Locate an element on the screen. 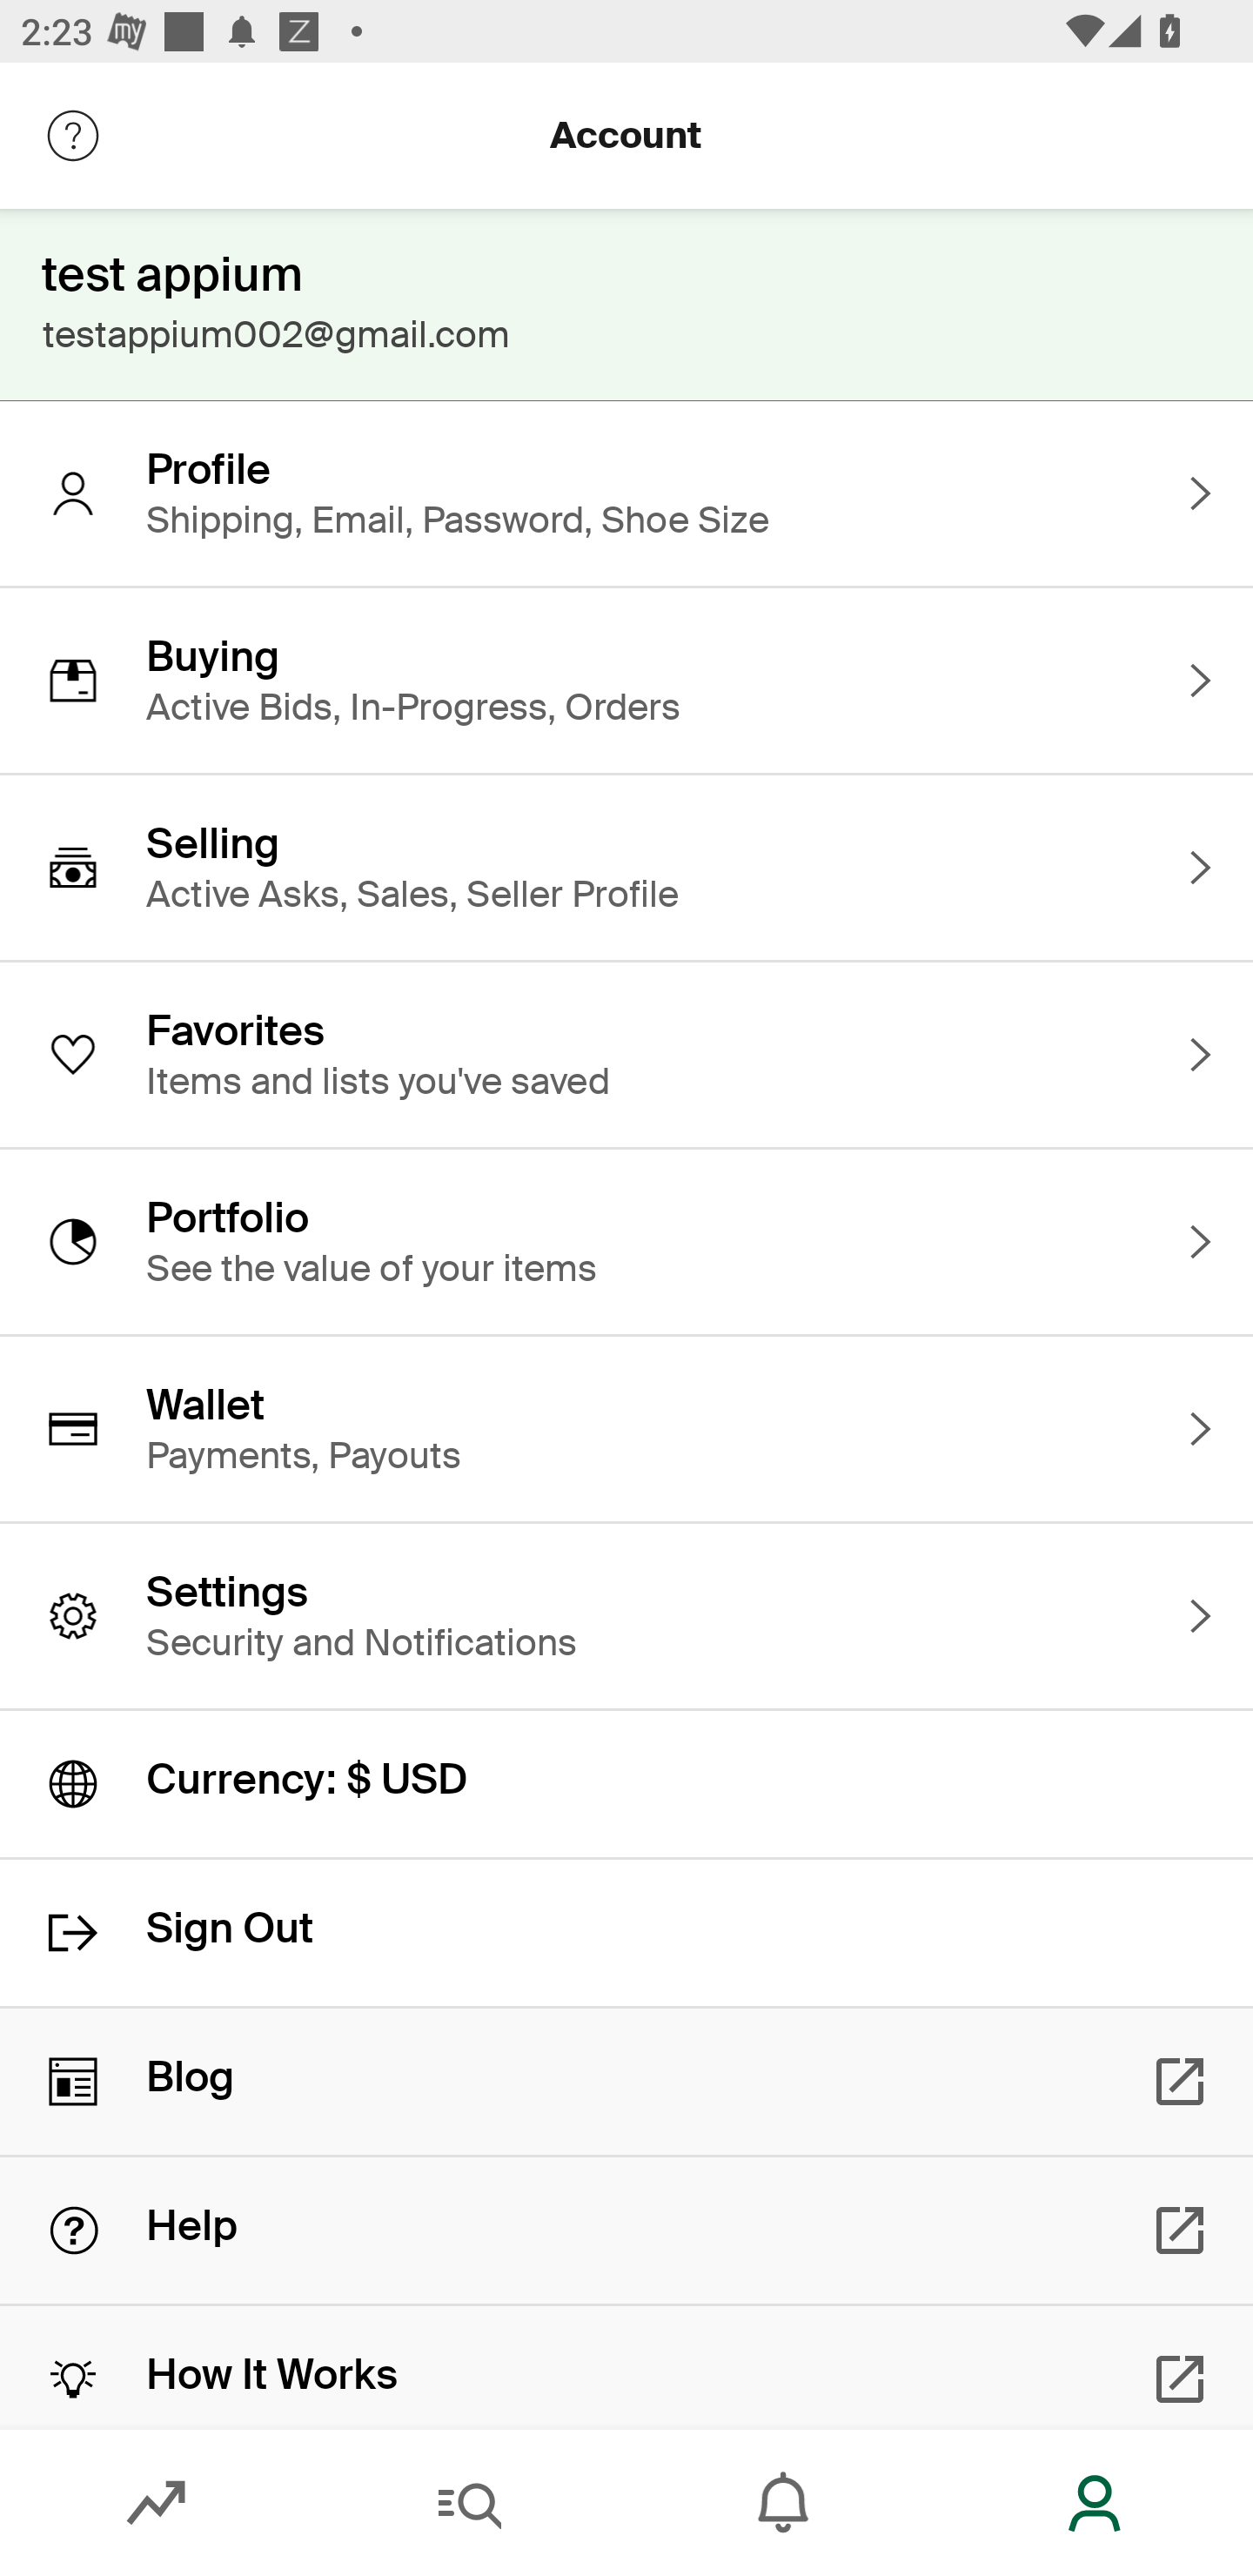  Sign Out is located at coordinates (626, 1933).